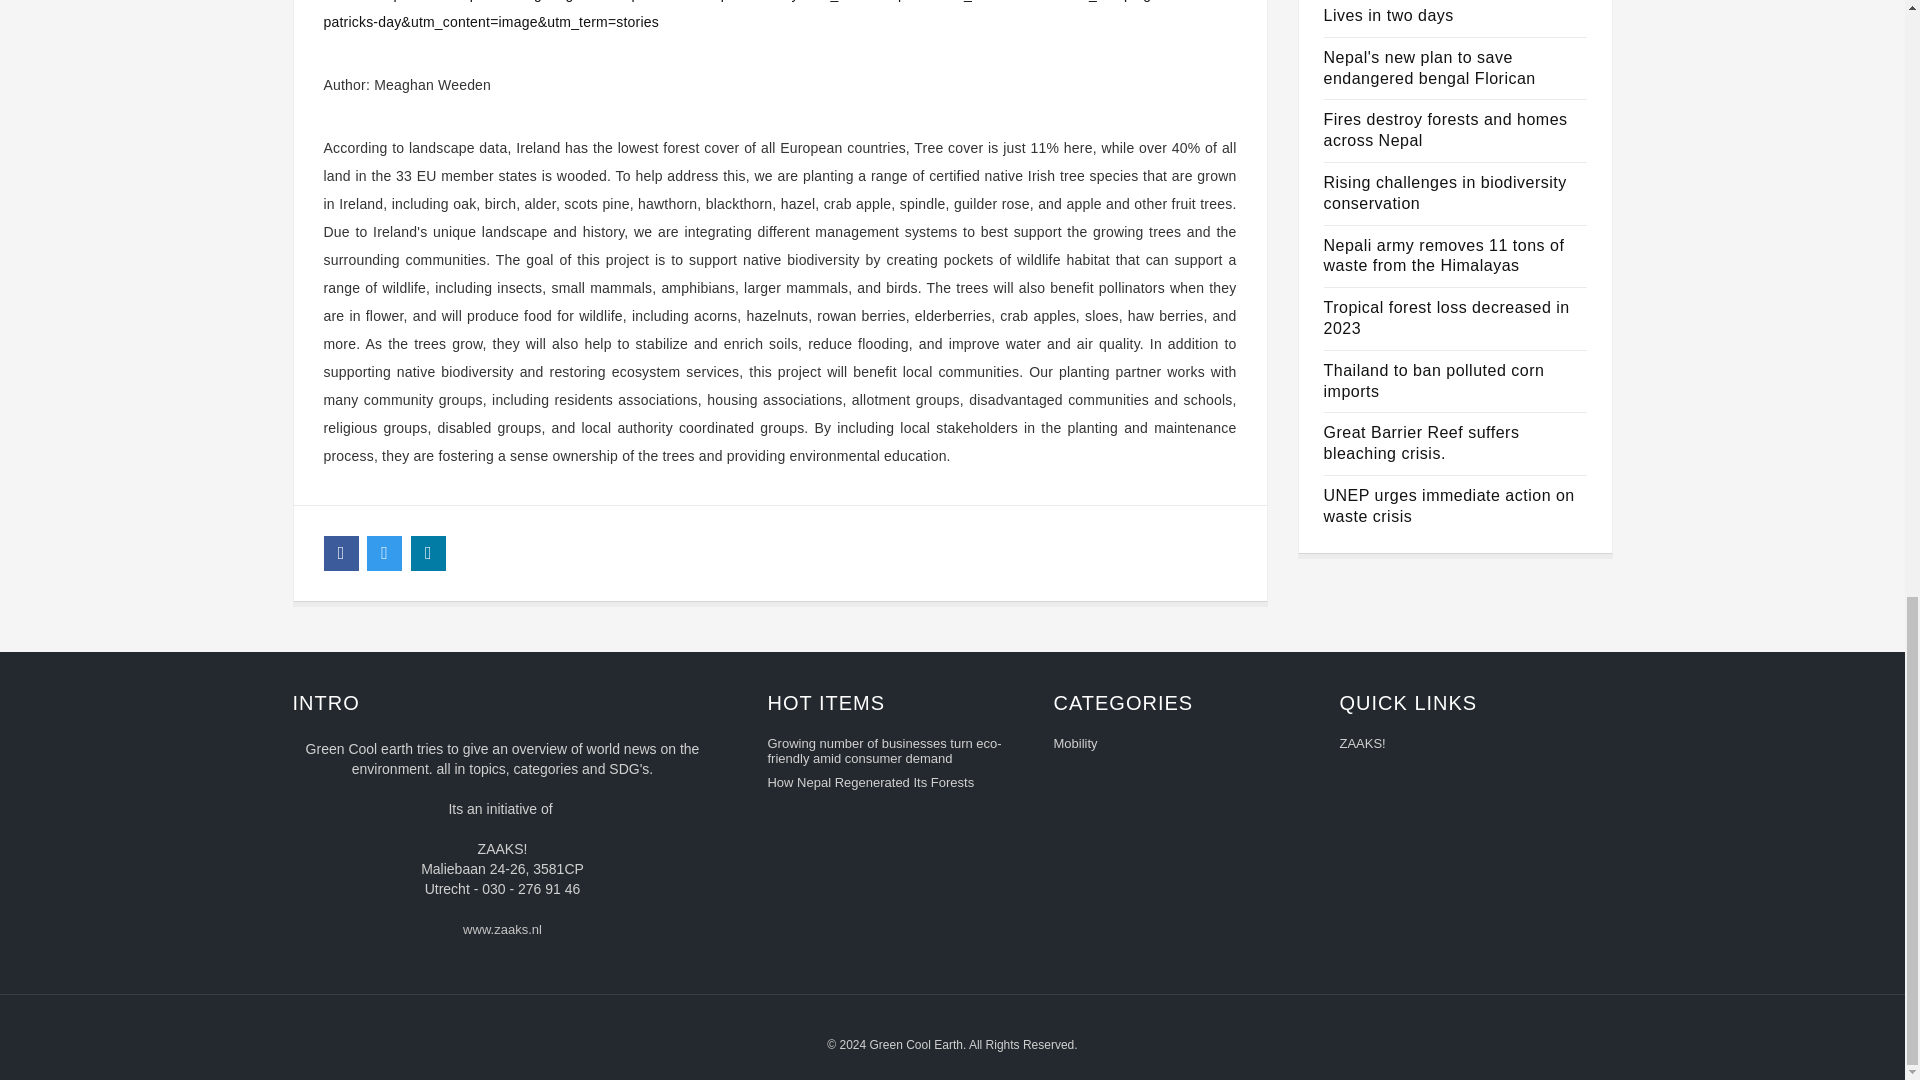  I want to click on UNEP urges immediate action on waste crisis, so click(1449, 506).